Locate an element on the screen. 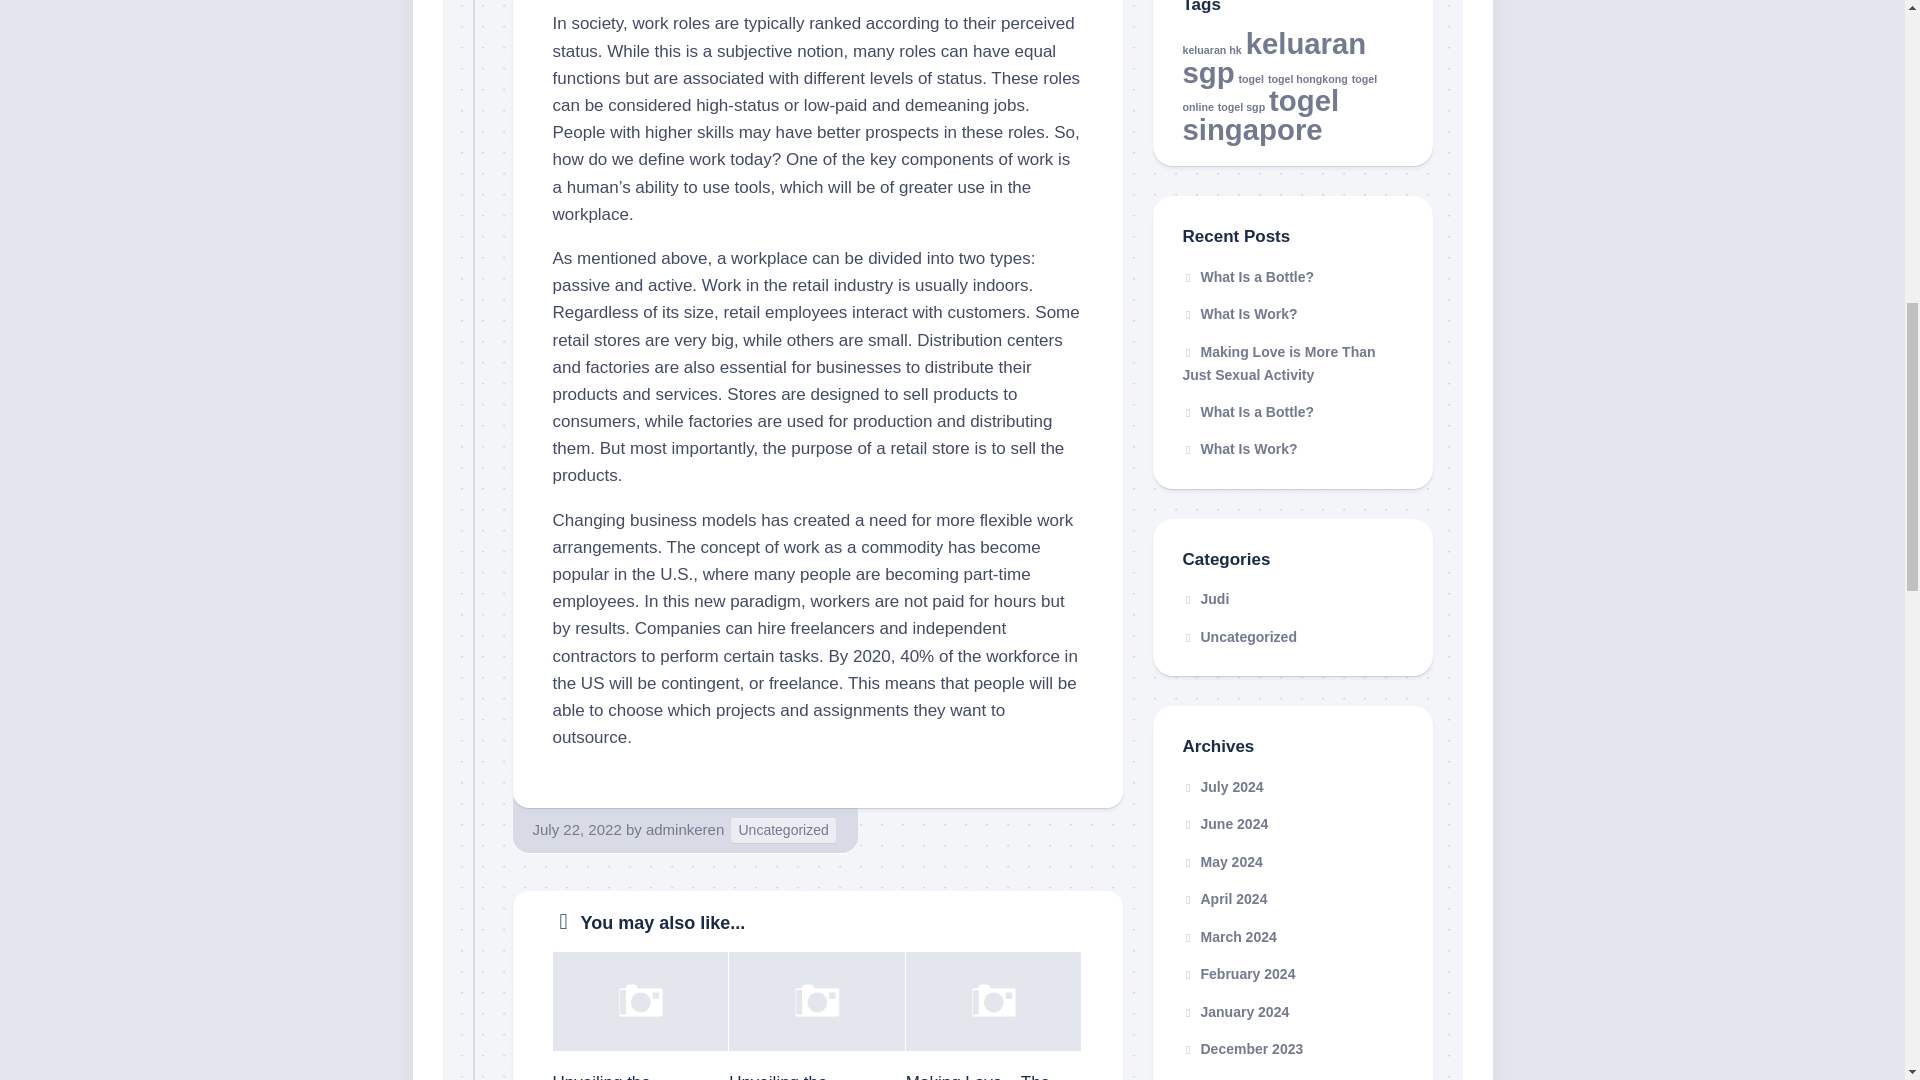 The image size is (1920, 1080). togel online is located at coordinates (1279, 92).